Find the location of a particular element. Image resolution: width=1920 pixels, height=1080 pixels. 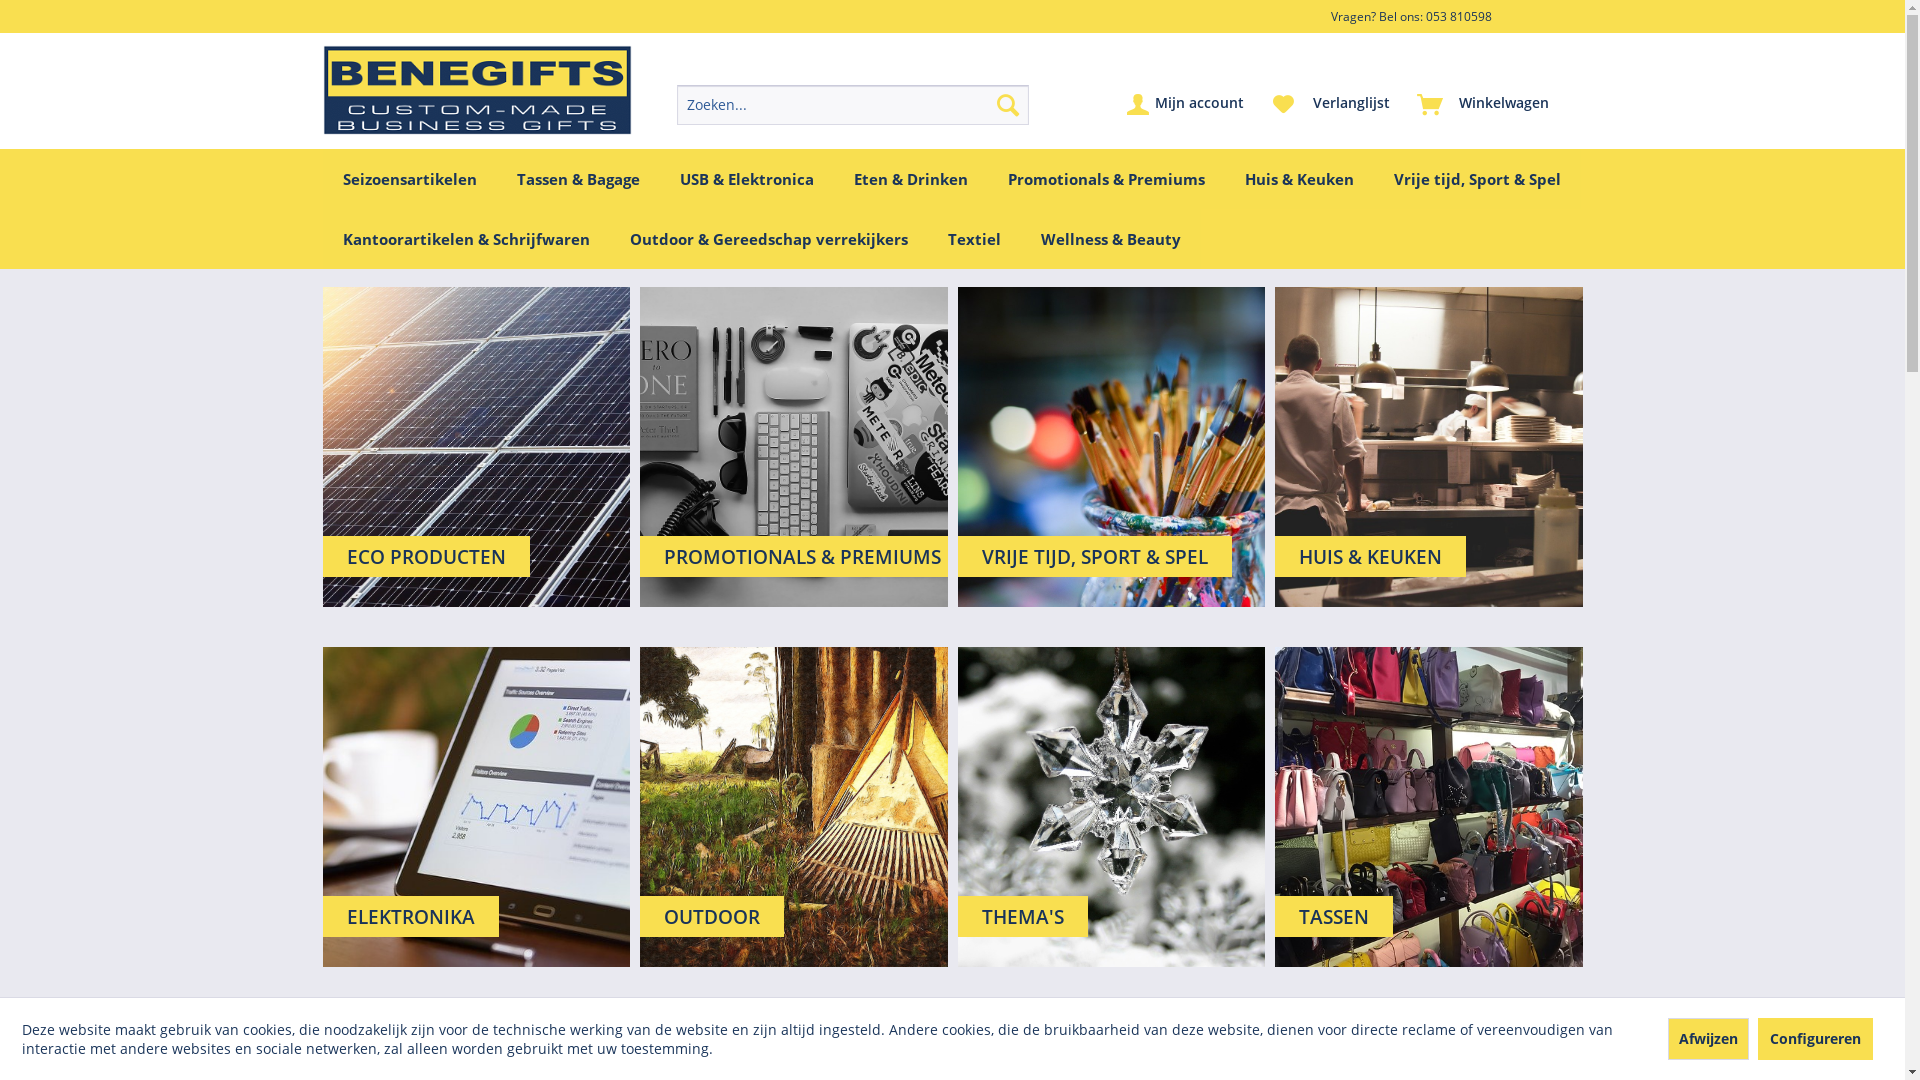

USB & Elektronica is located at coordinates (747, 179).